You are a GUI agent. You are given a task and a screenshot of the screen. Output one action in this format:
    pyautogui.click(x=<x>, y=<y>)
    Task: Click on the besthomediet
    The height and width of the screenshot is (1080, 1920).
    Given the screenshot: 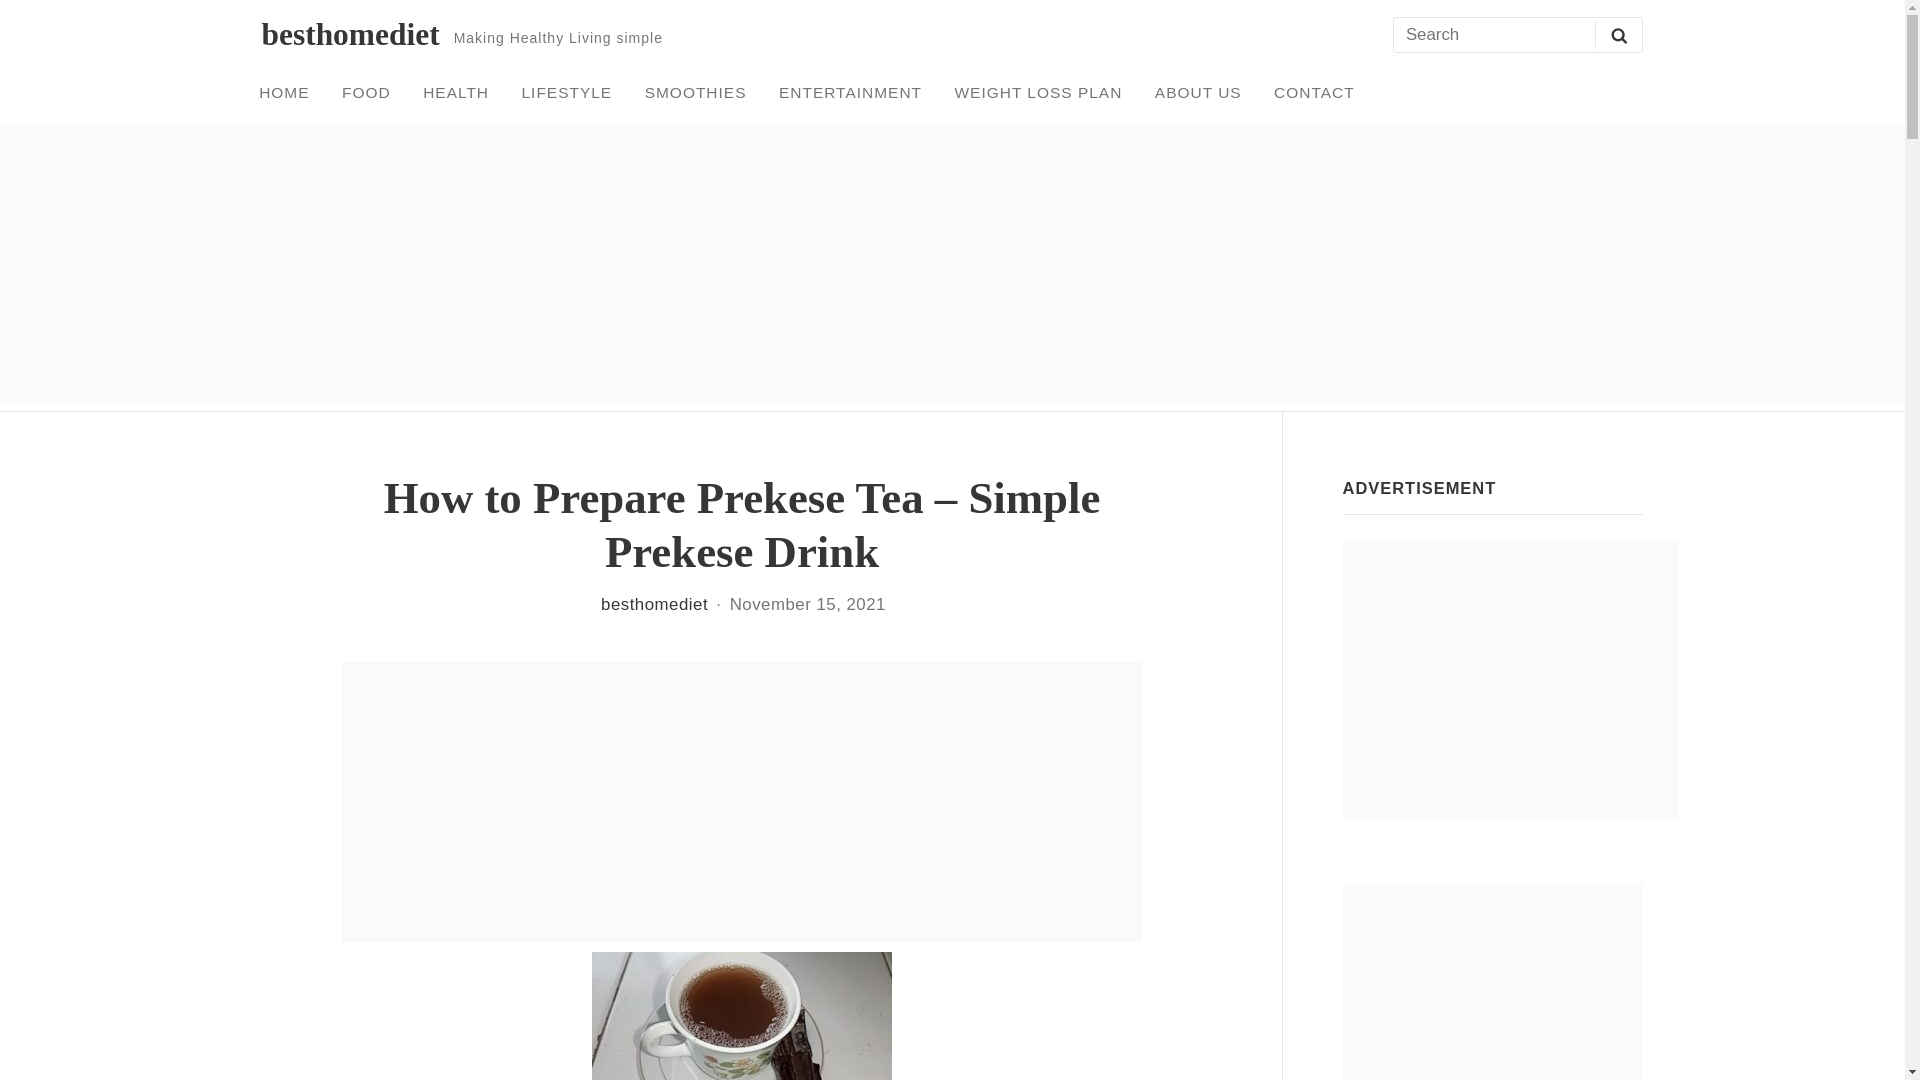 What is the action you would take?
    pyautogui.click(x=654, y=604)
    